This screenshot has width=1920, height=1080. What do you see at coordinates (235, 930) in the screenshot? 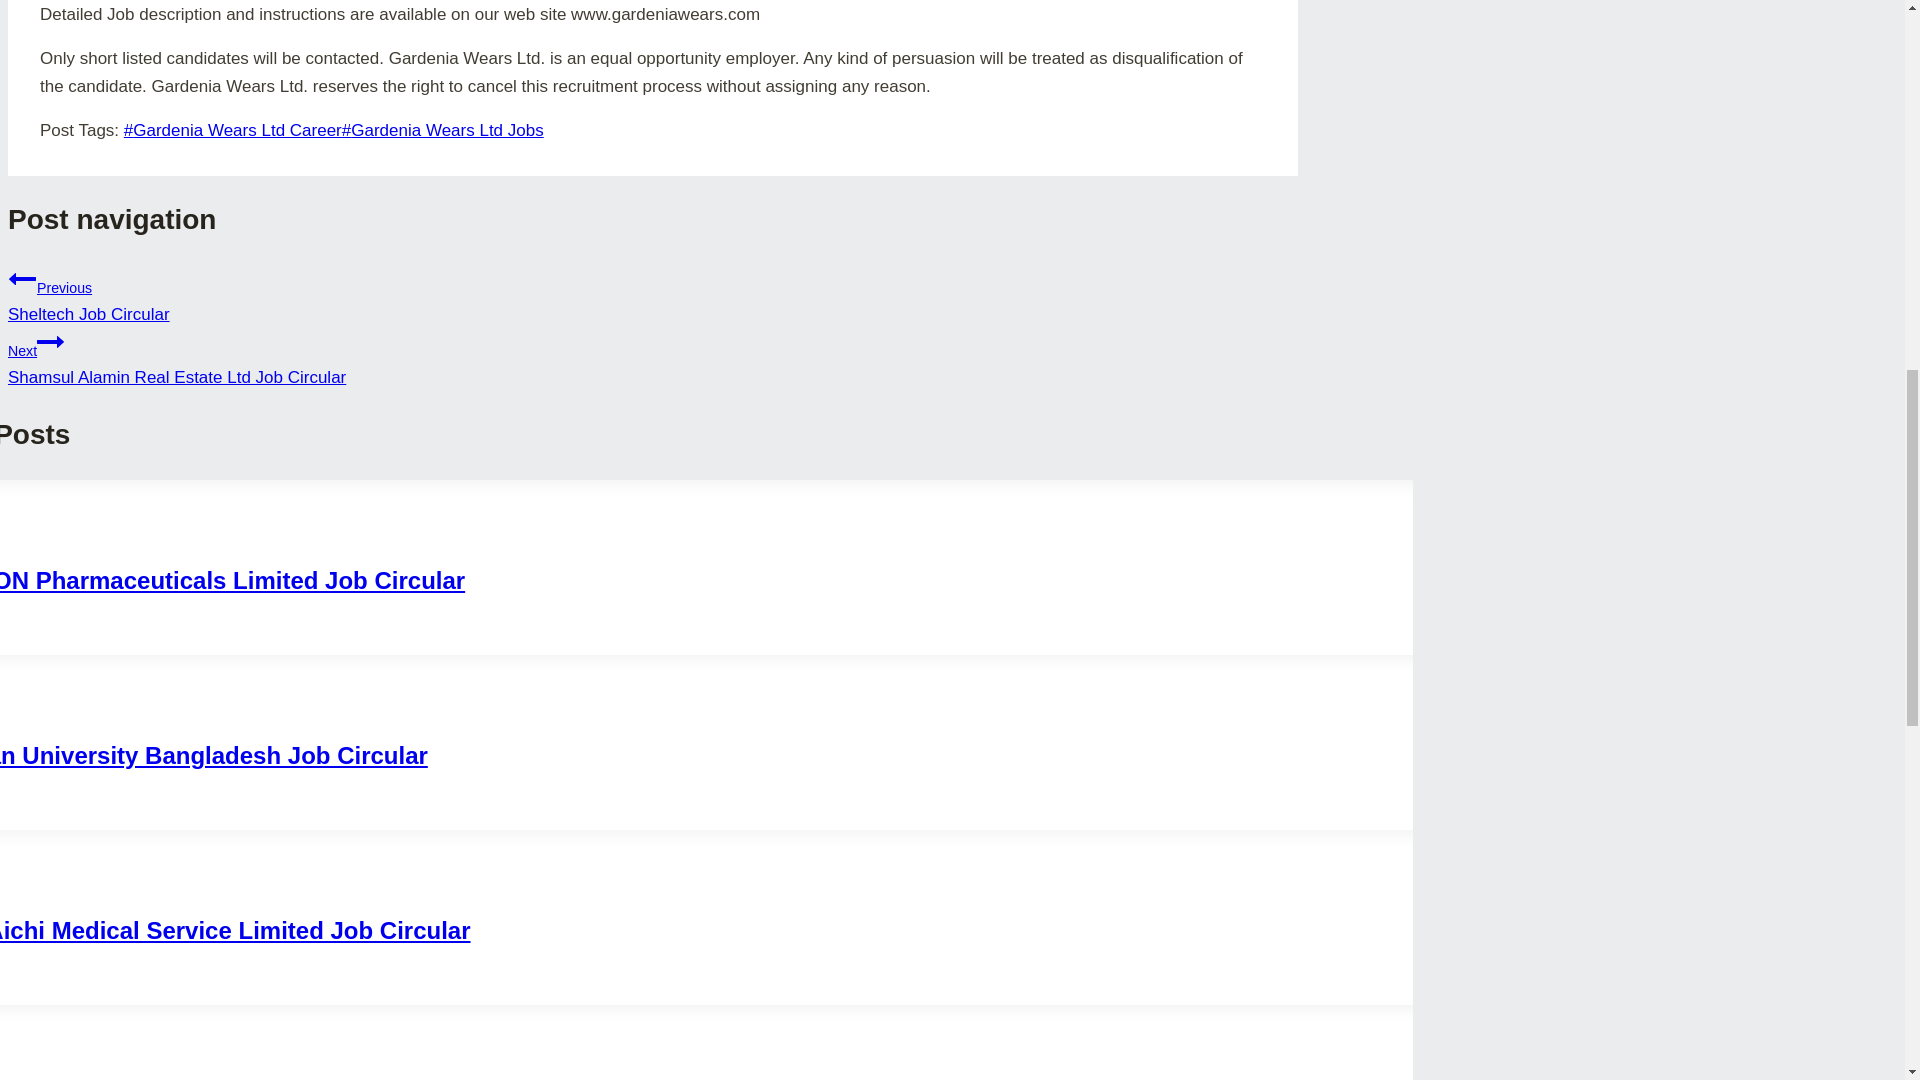
I see `German University Bangladesh Job Circular` at bounding box center [235, 930].